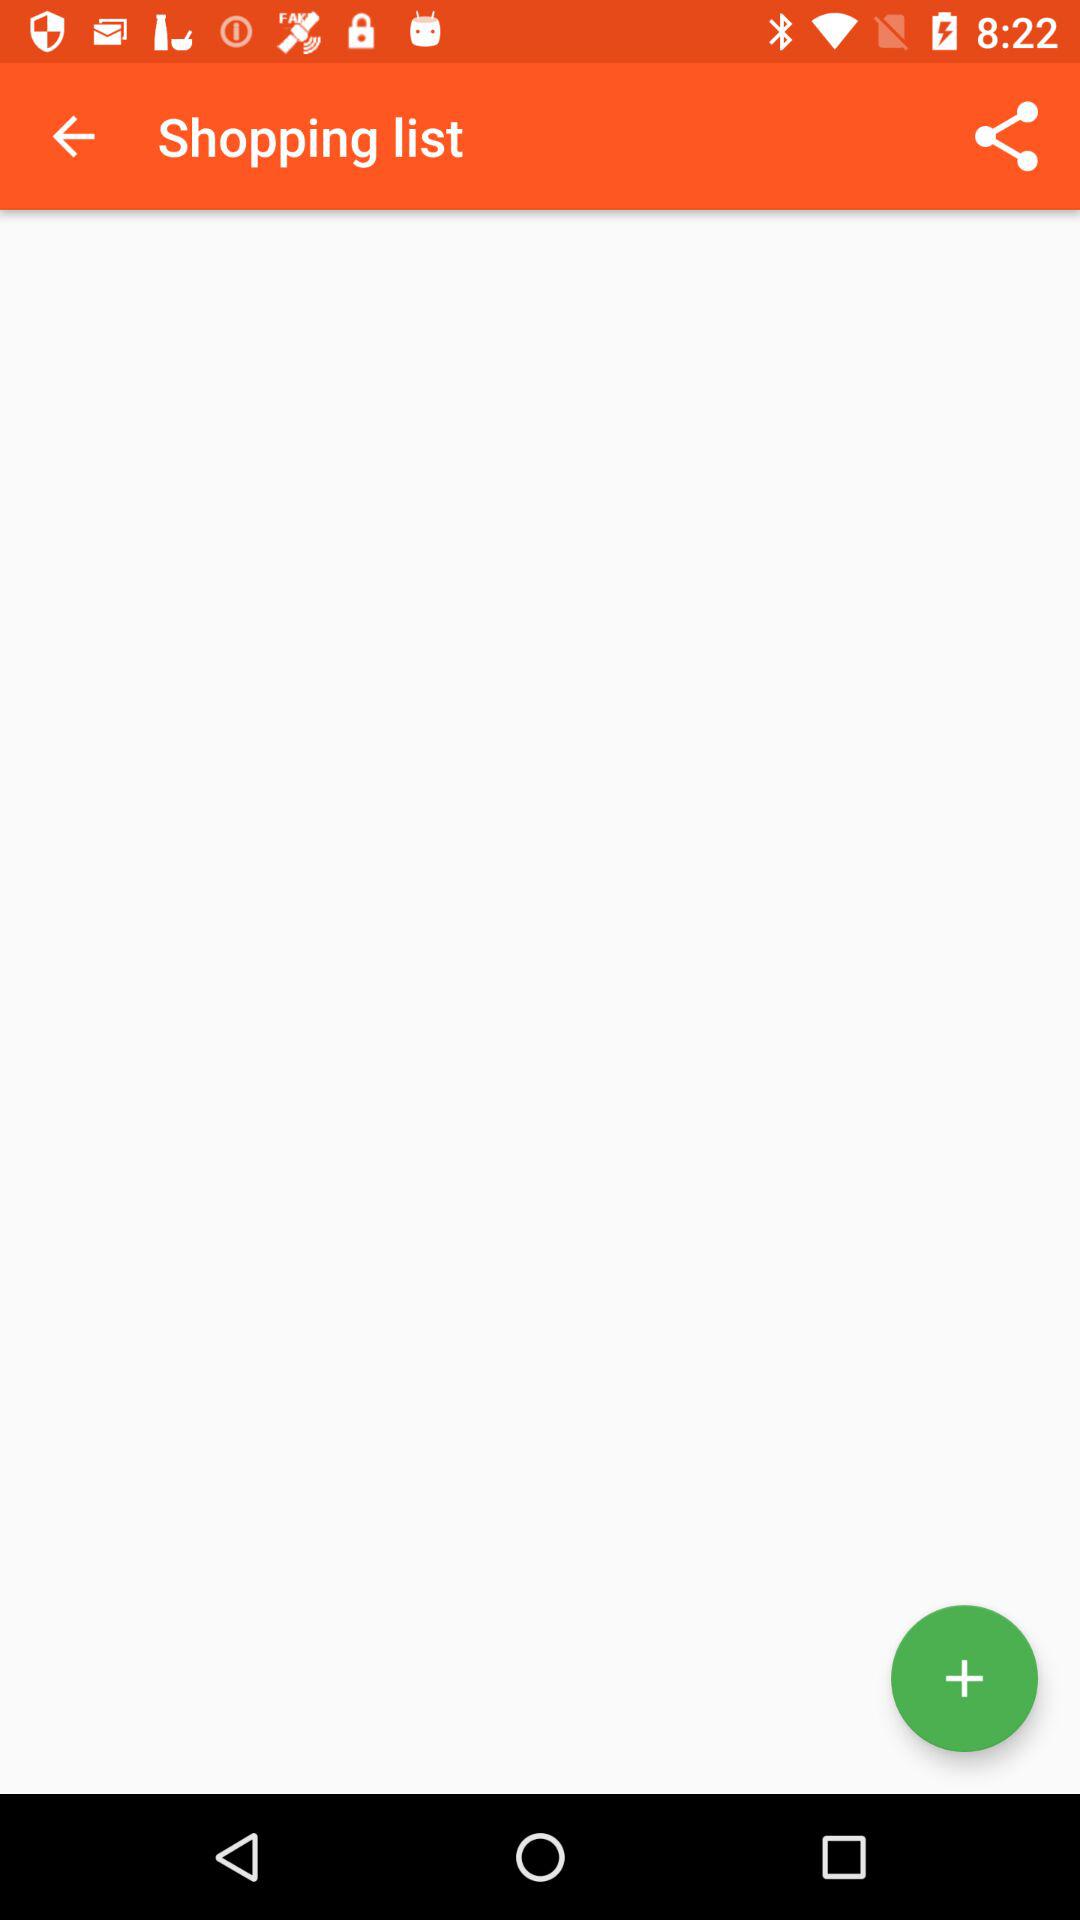  Describe the element at coordinates (1006, 136) in the screenshot. I see `open app next to the shopping list app` at that location.